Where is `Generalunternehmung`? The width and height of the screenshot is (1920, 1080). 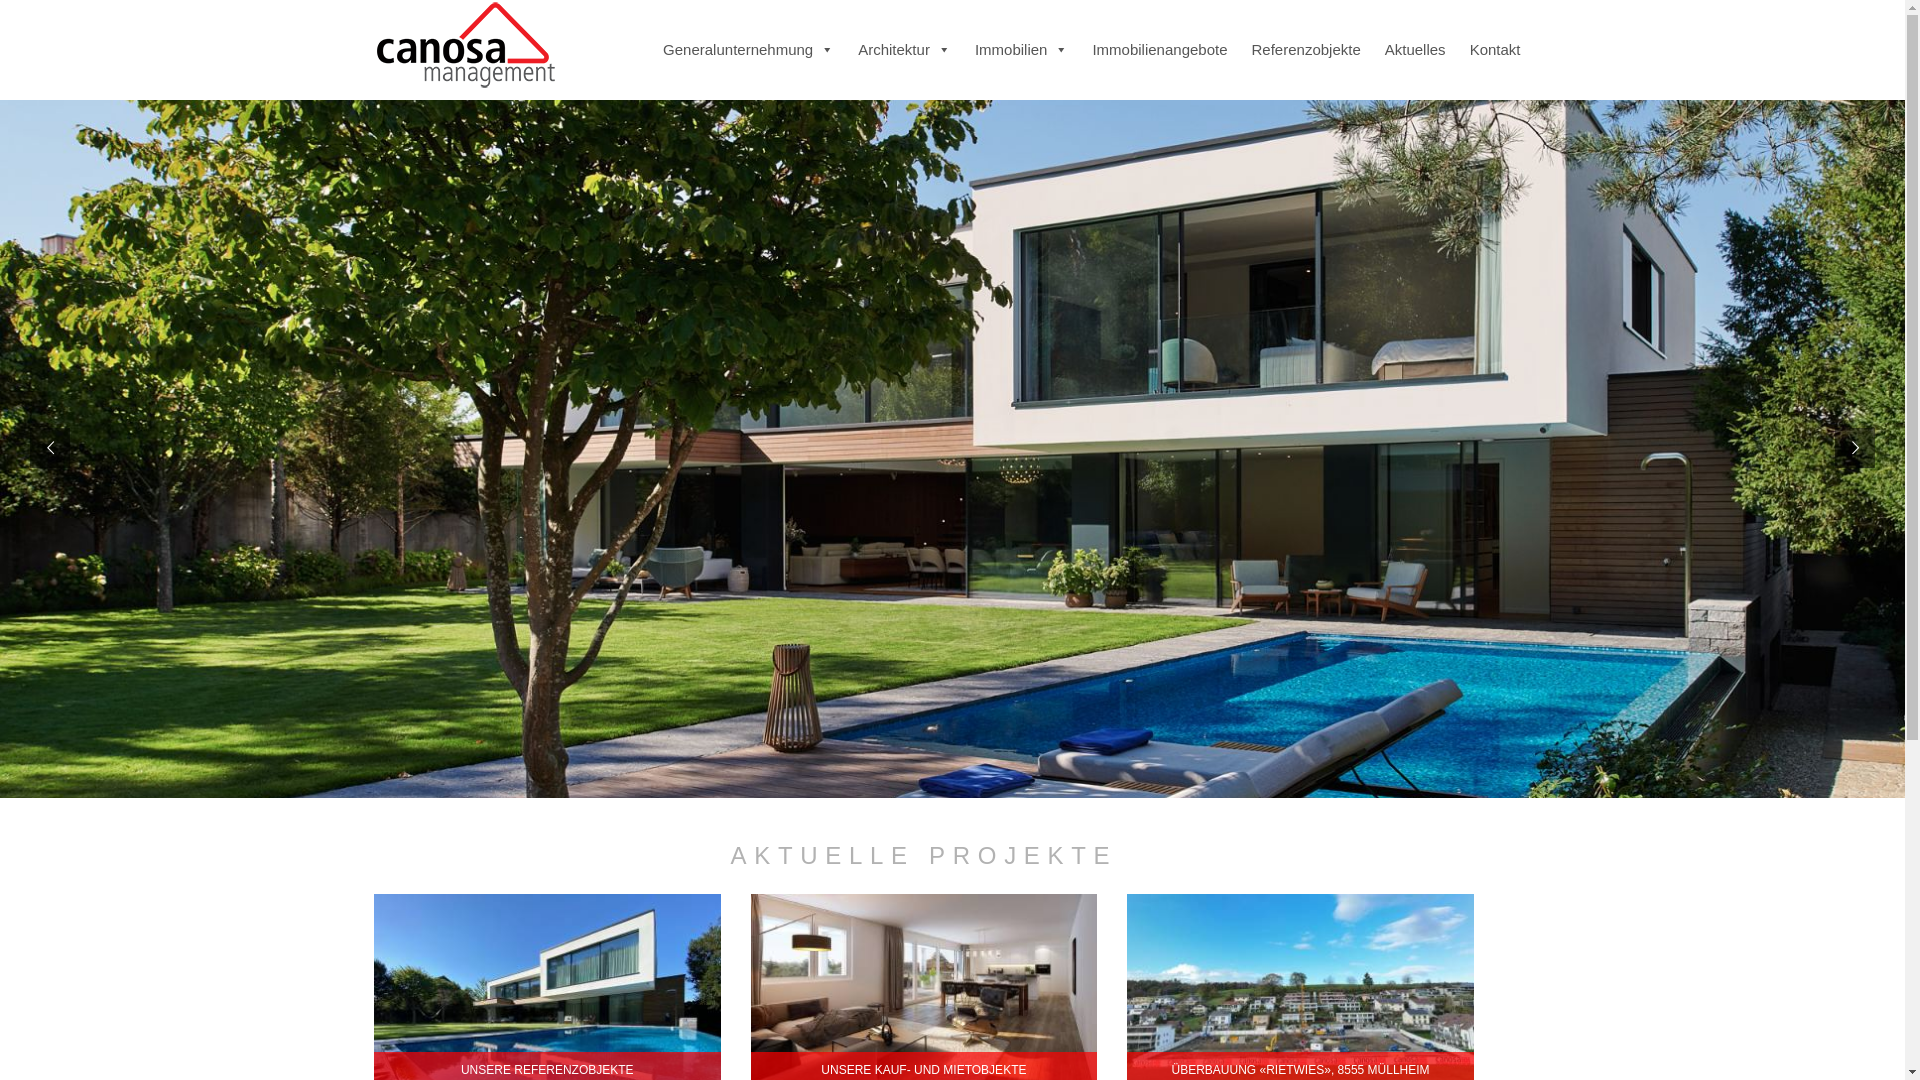 Generalunternehmung is located at coordinates (748, 50).